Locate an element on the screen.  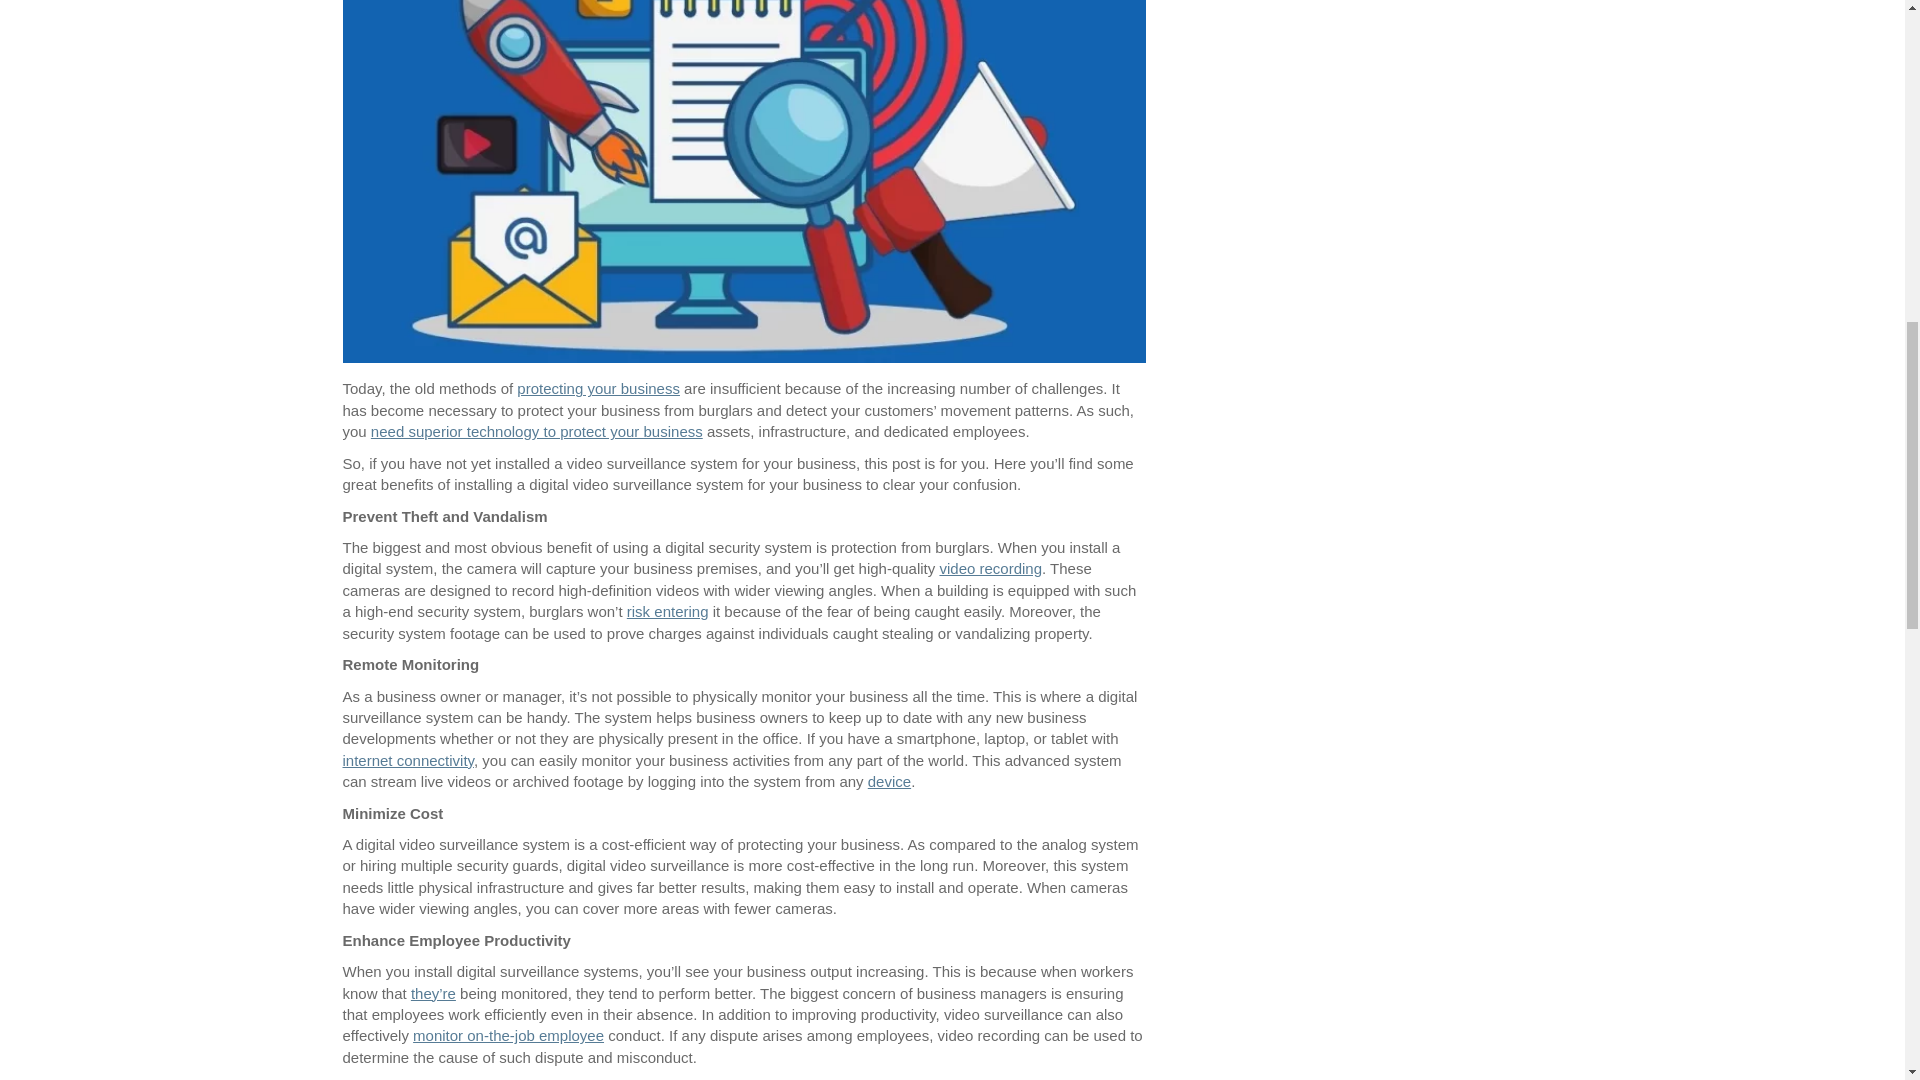
video recording is located at coordinates (990, 568).